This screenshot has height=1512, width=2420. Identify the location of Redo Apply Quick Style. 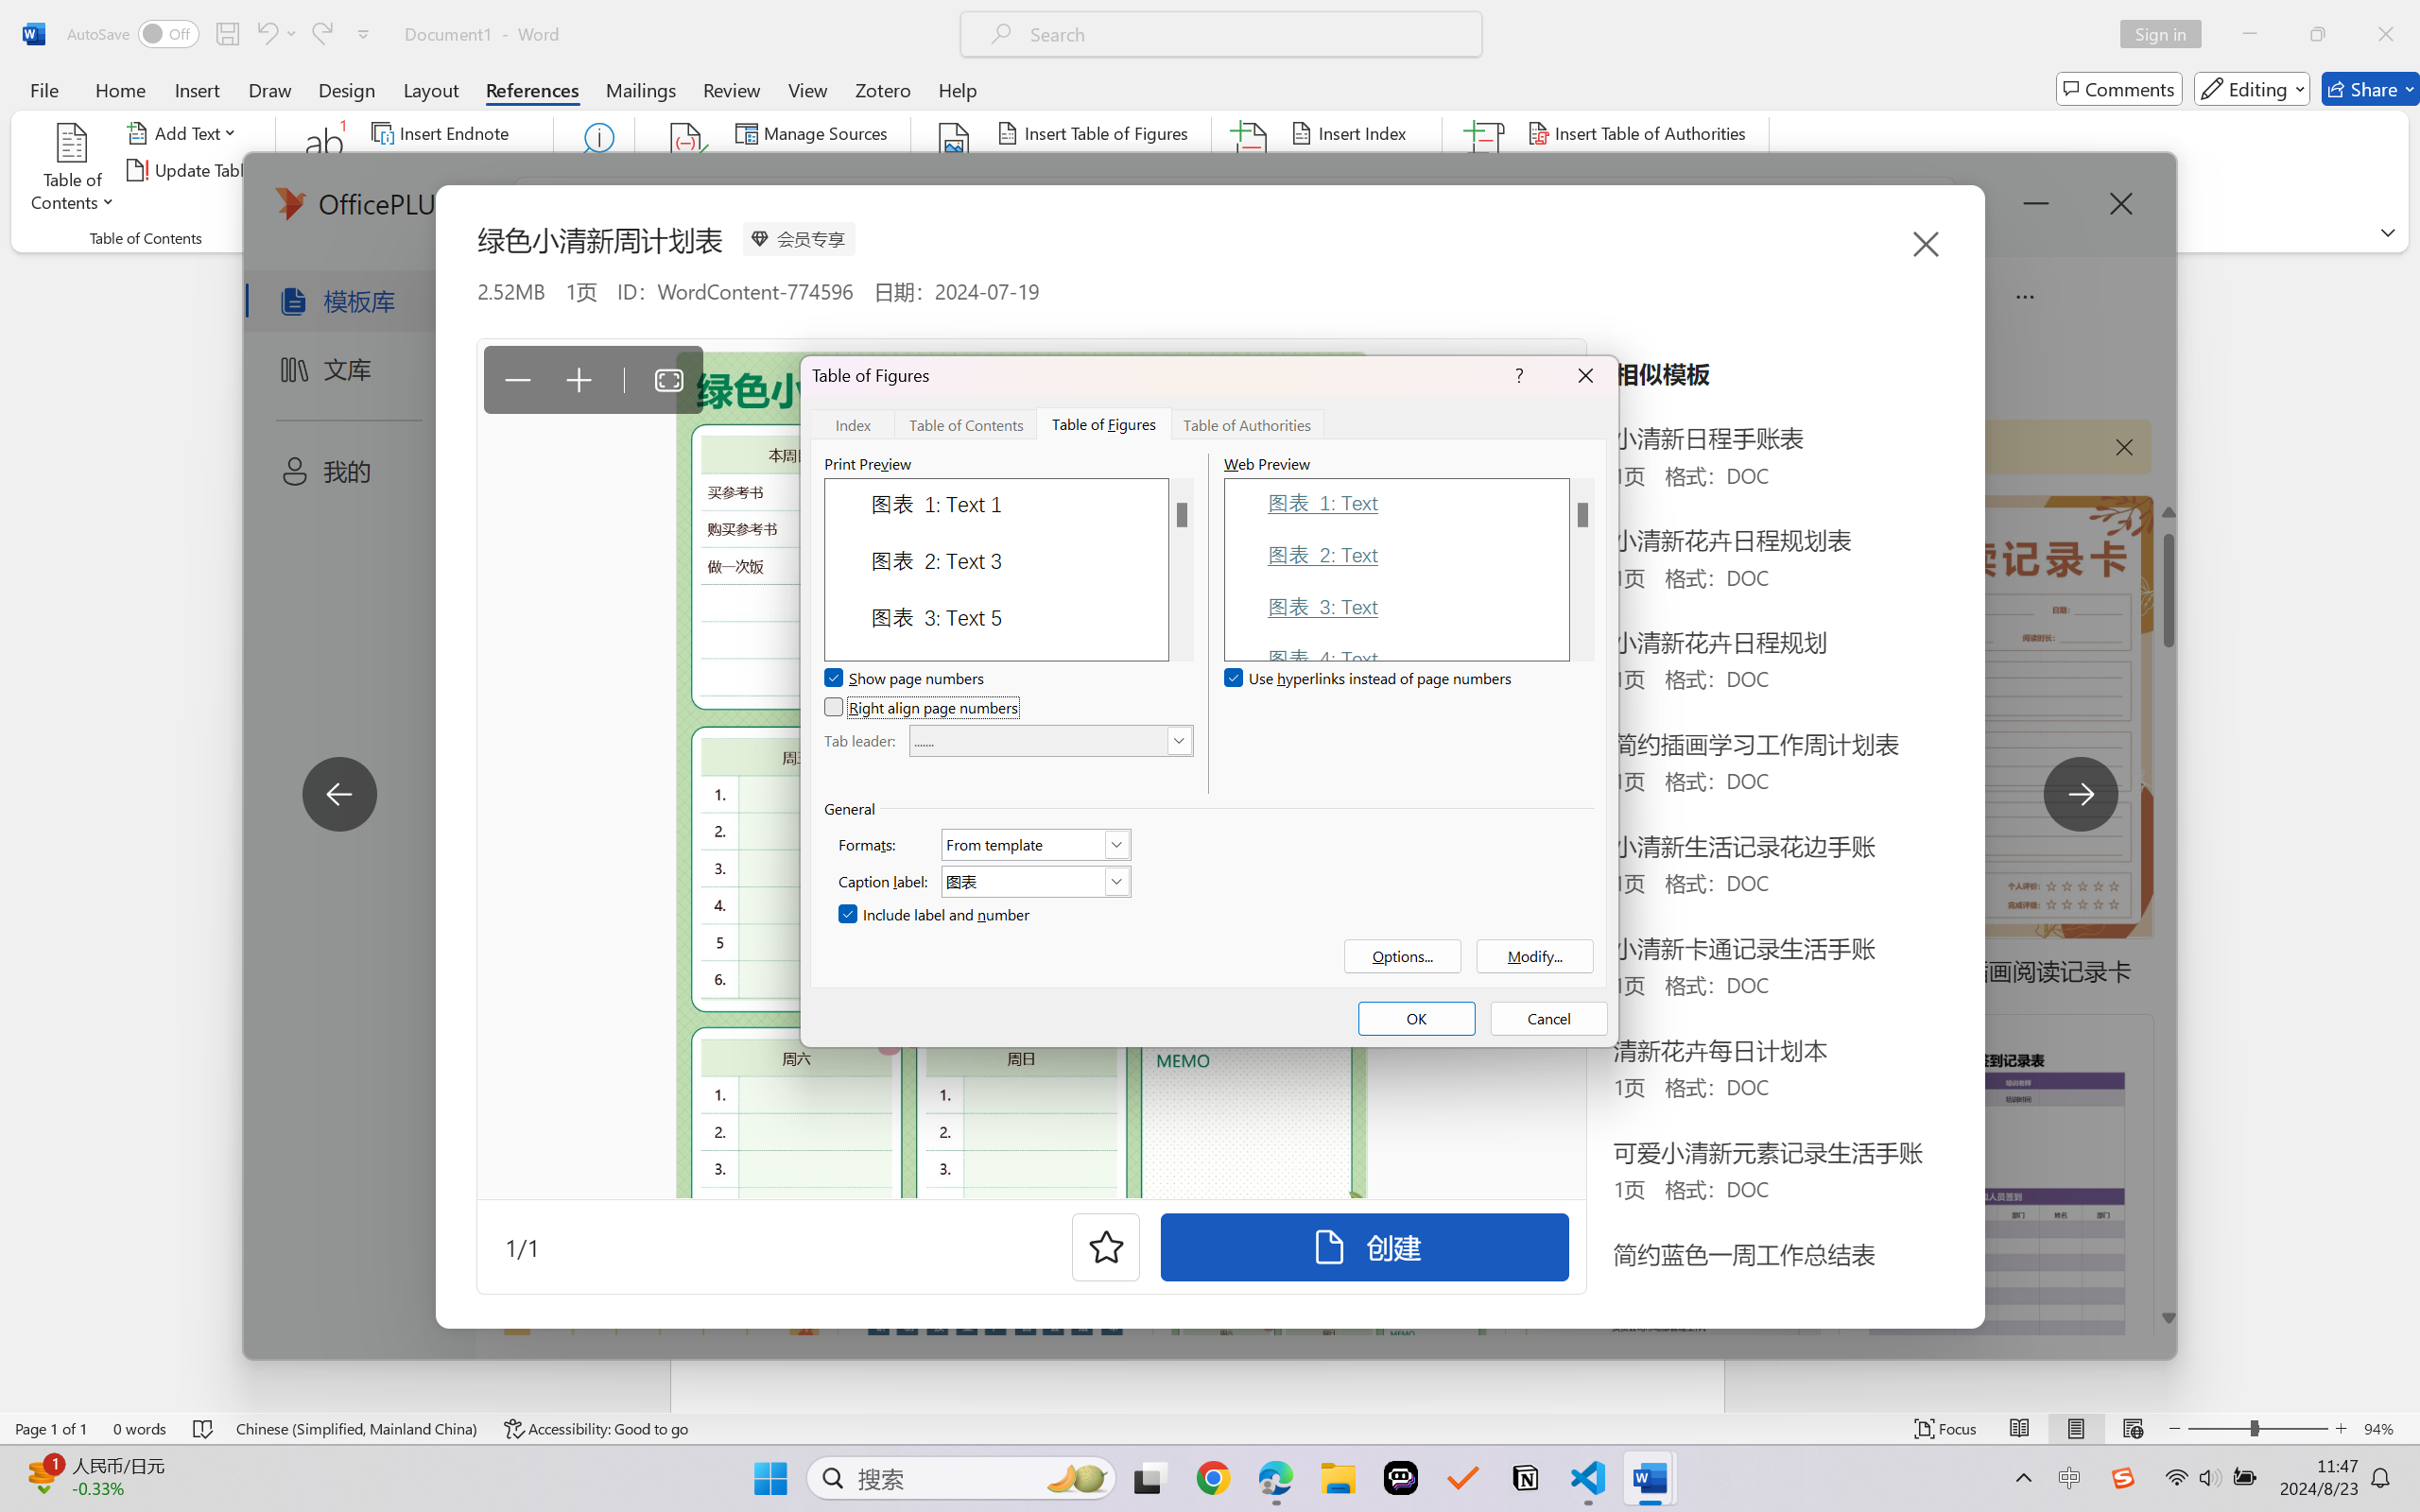
(321, 34).